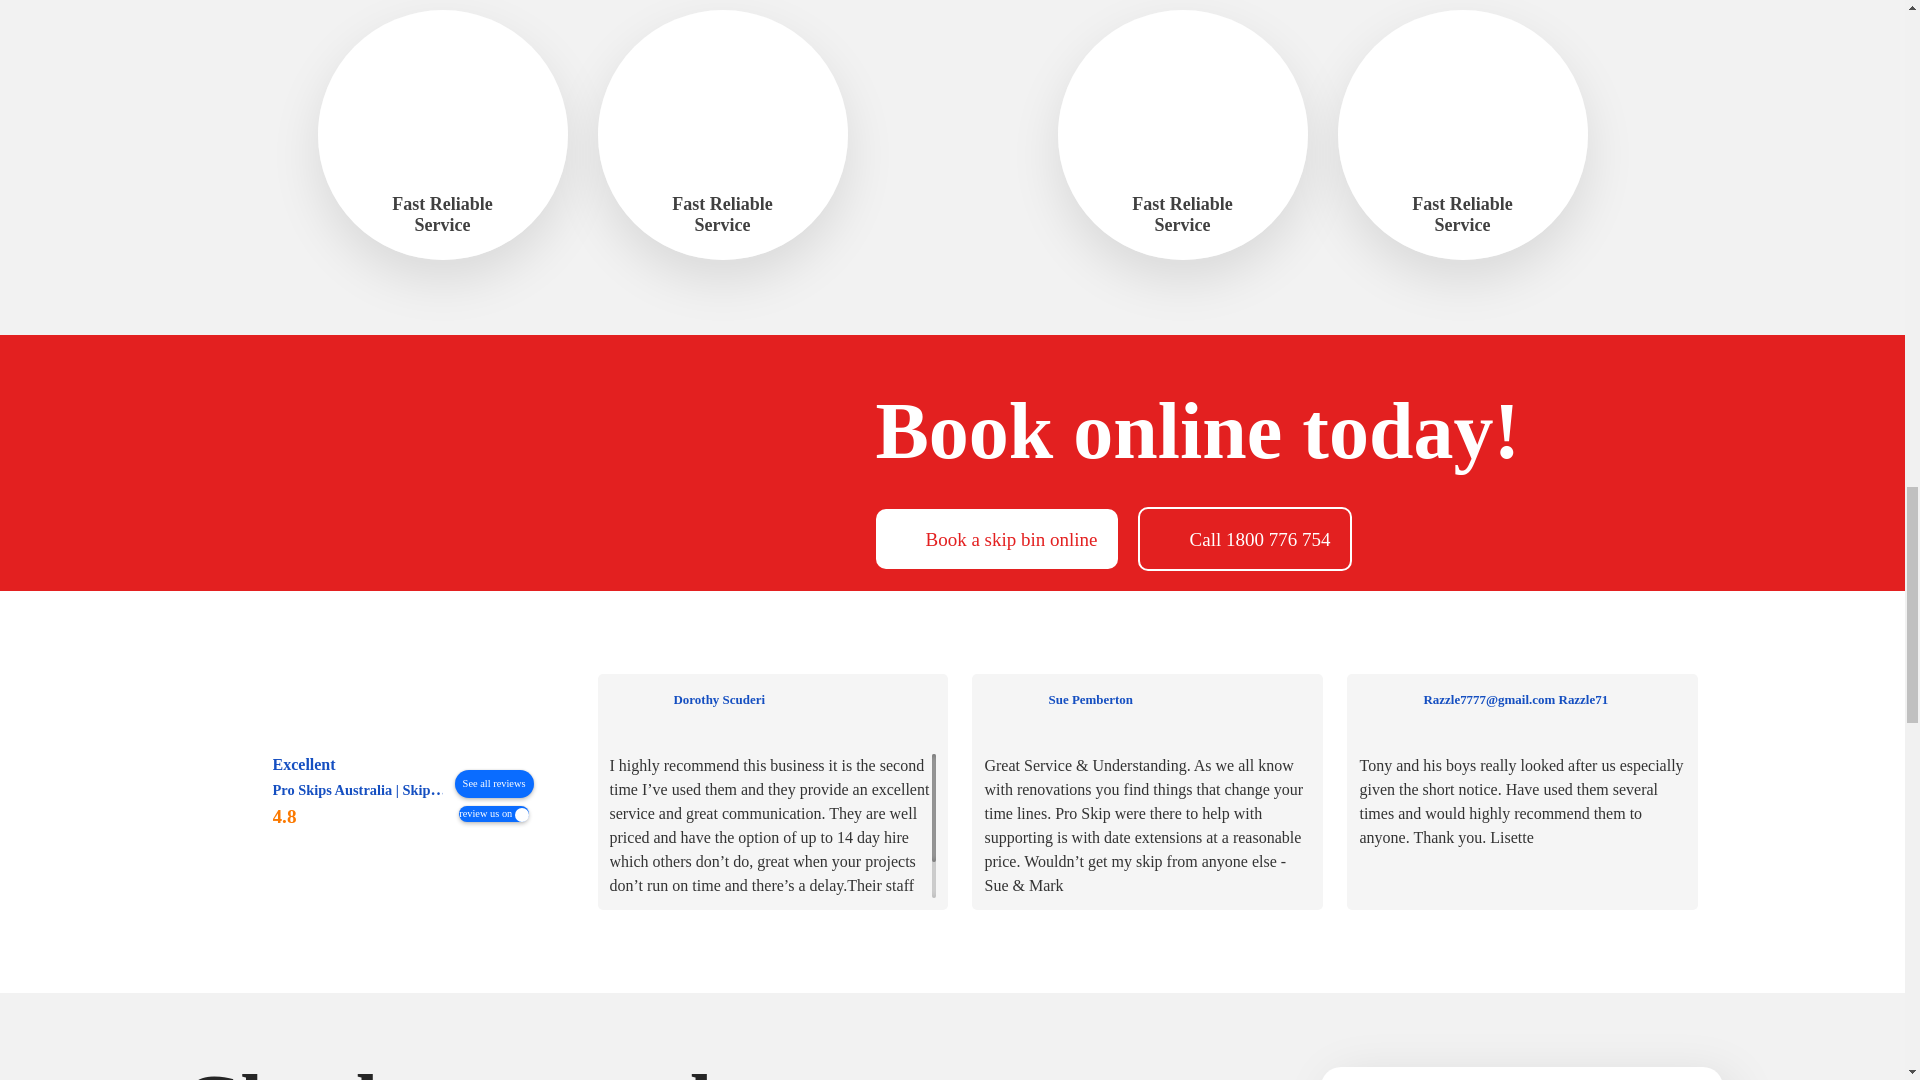 The height and width of the screenshot is (1080, 1920). Describe the element at coordinates (1180, 699) in the screenshot. I see `Sue Pemberton` at that location.